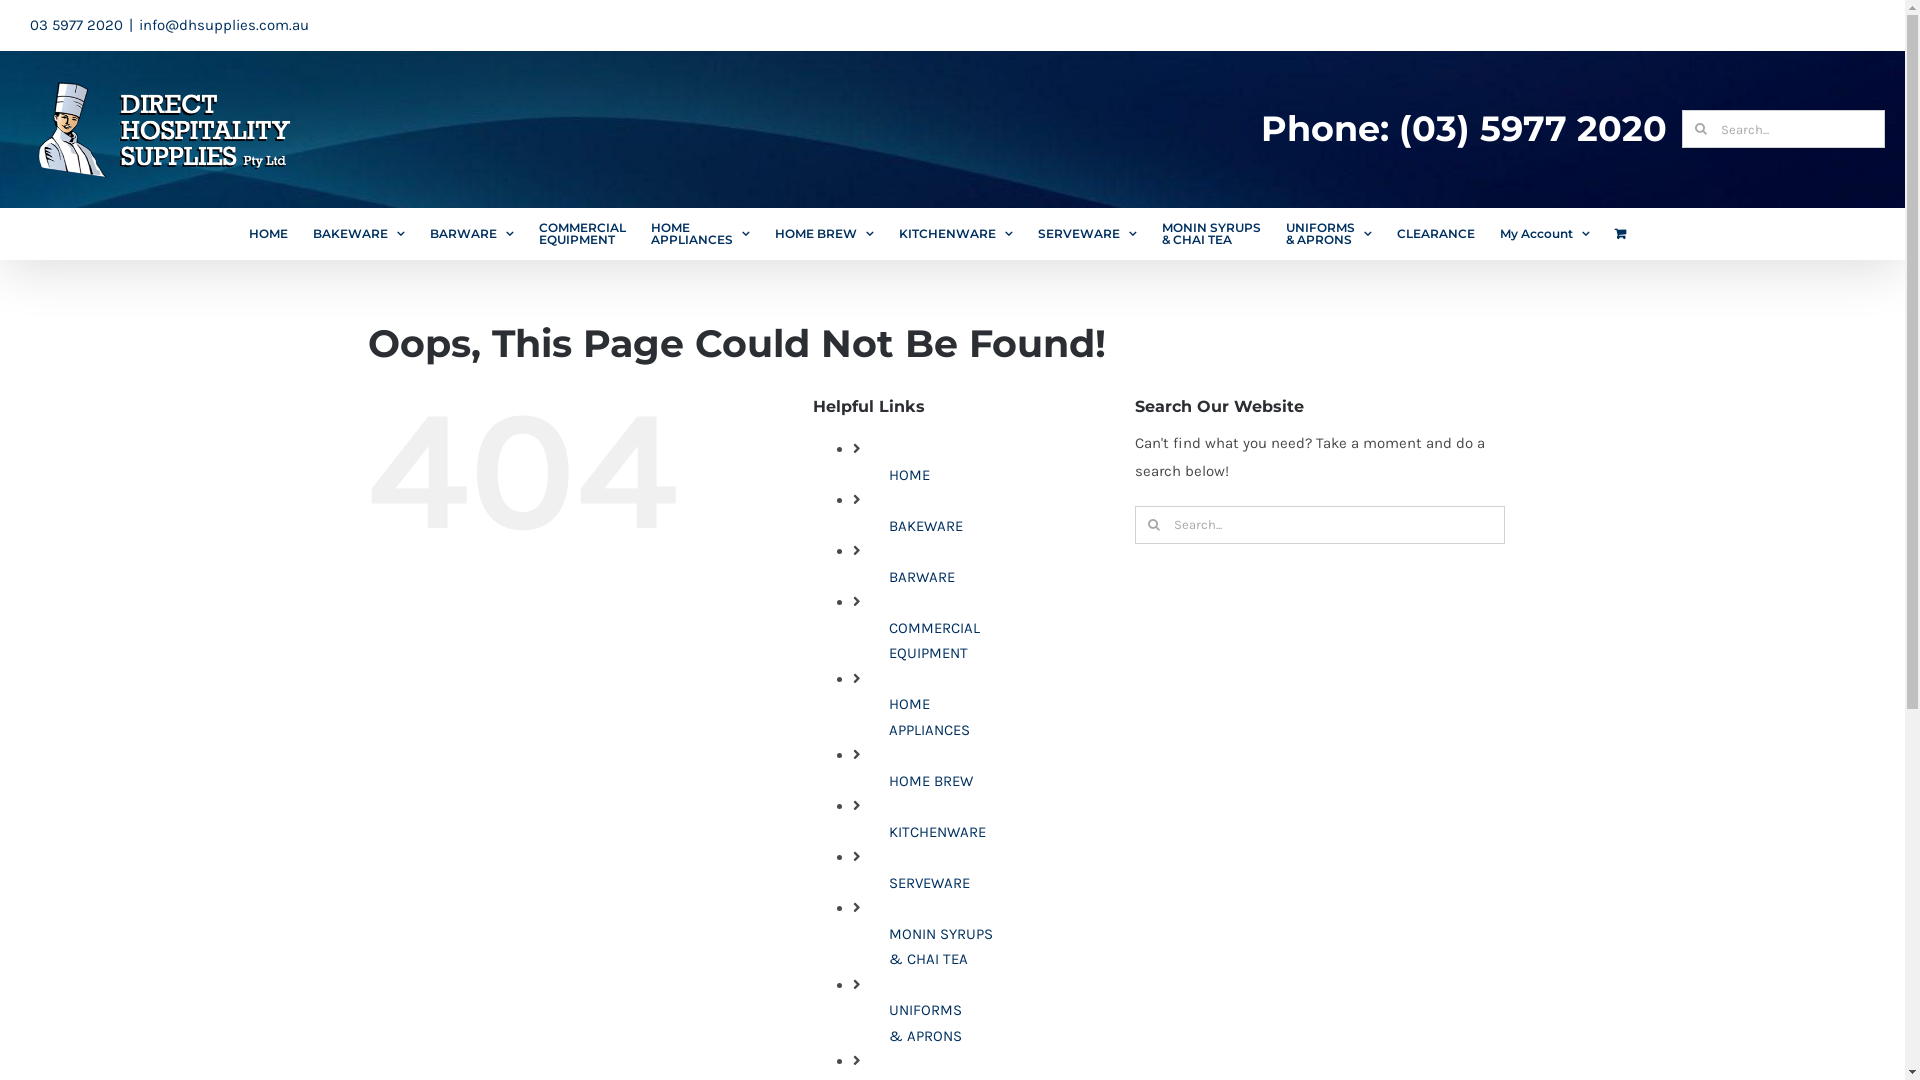 Image resolution: width=1920 pixels, height=1080 pixels. I want to click on MONIN SYRUPS
& CHAI TEA, so click(940, 947).